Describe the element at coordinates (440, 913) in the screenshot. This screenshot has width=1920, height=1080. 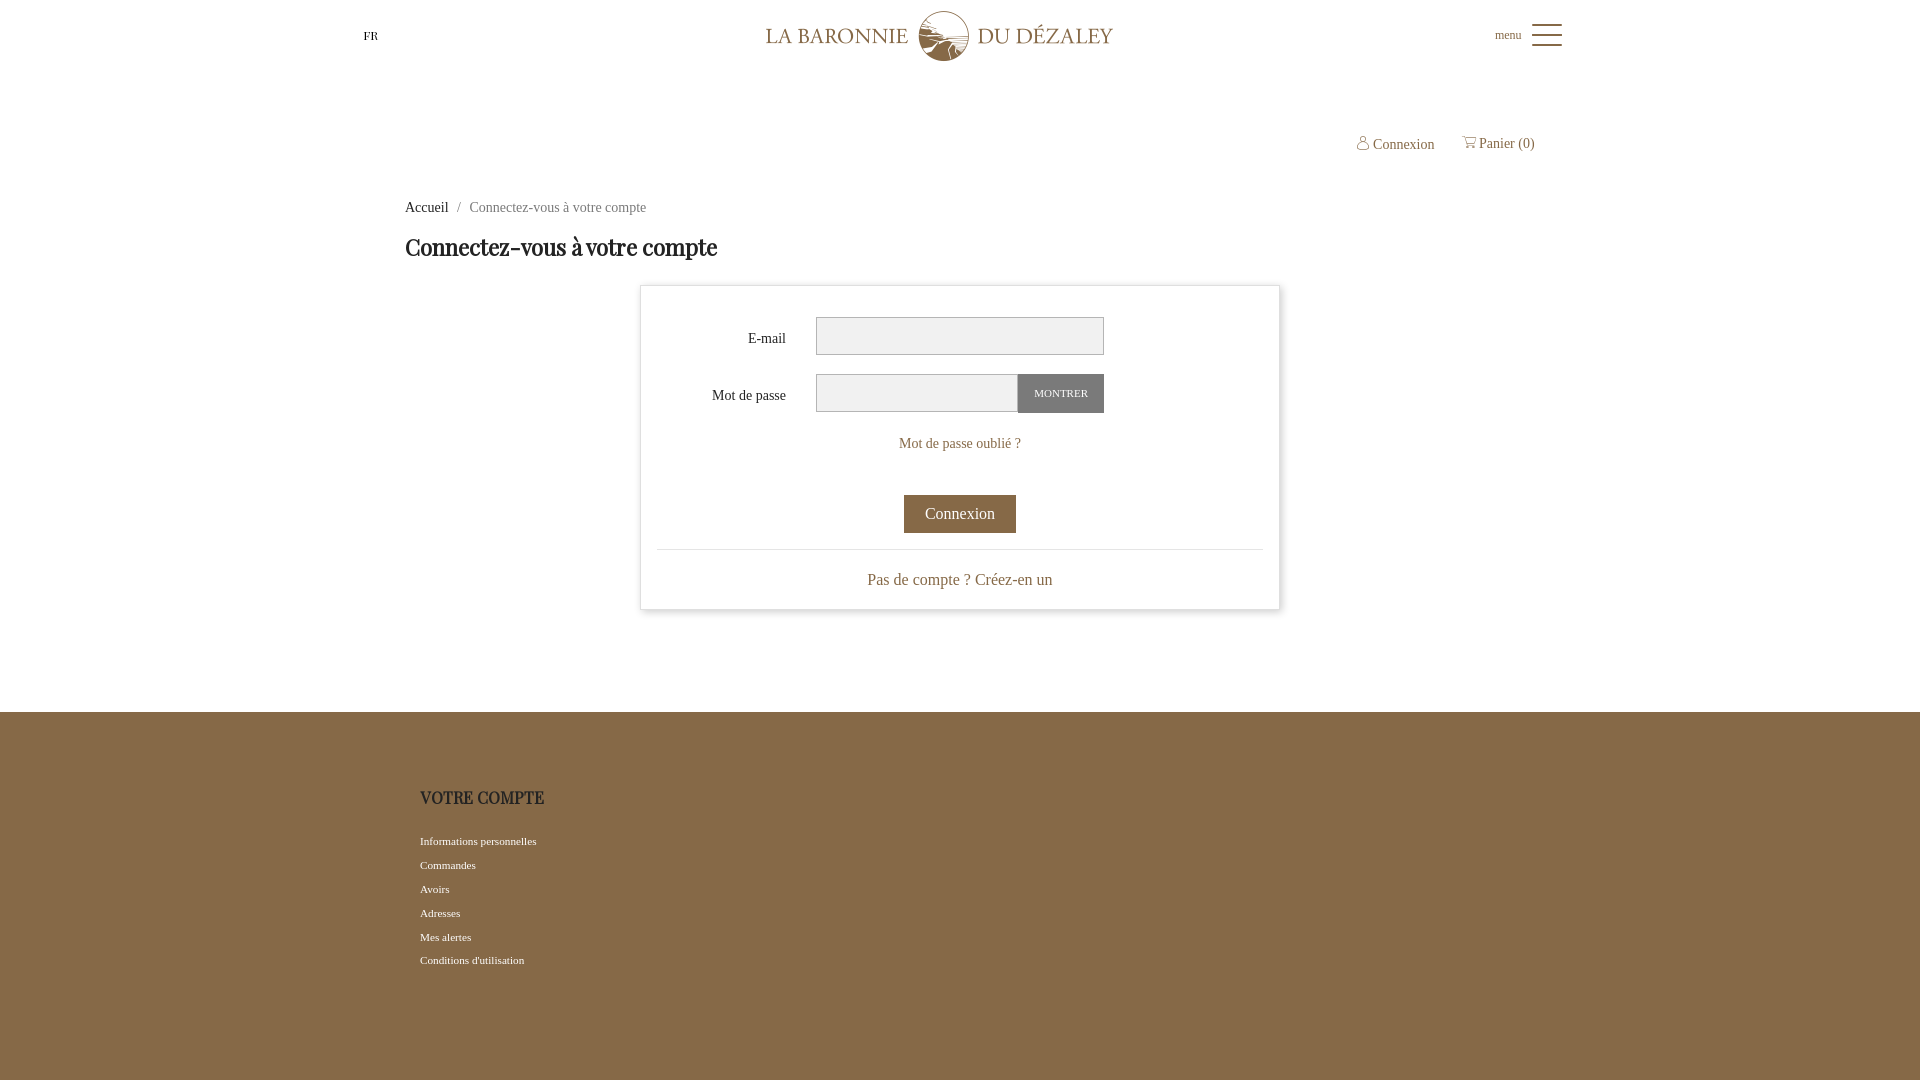
I see `Adresses` at that location.